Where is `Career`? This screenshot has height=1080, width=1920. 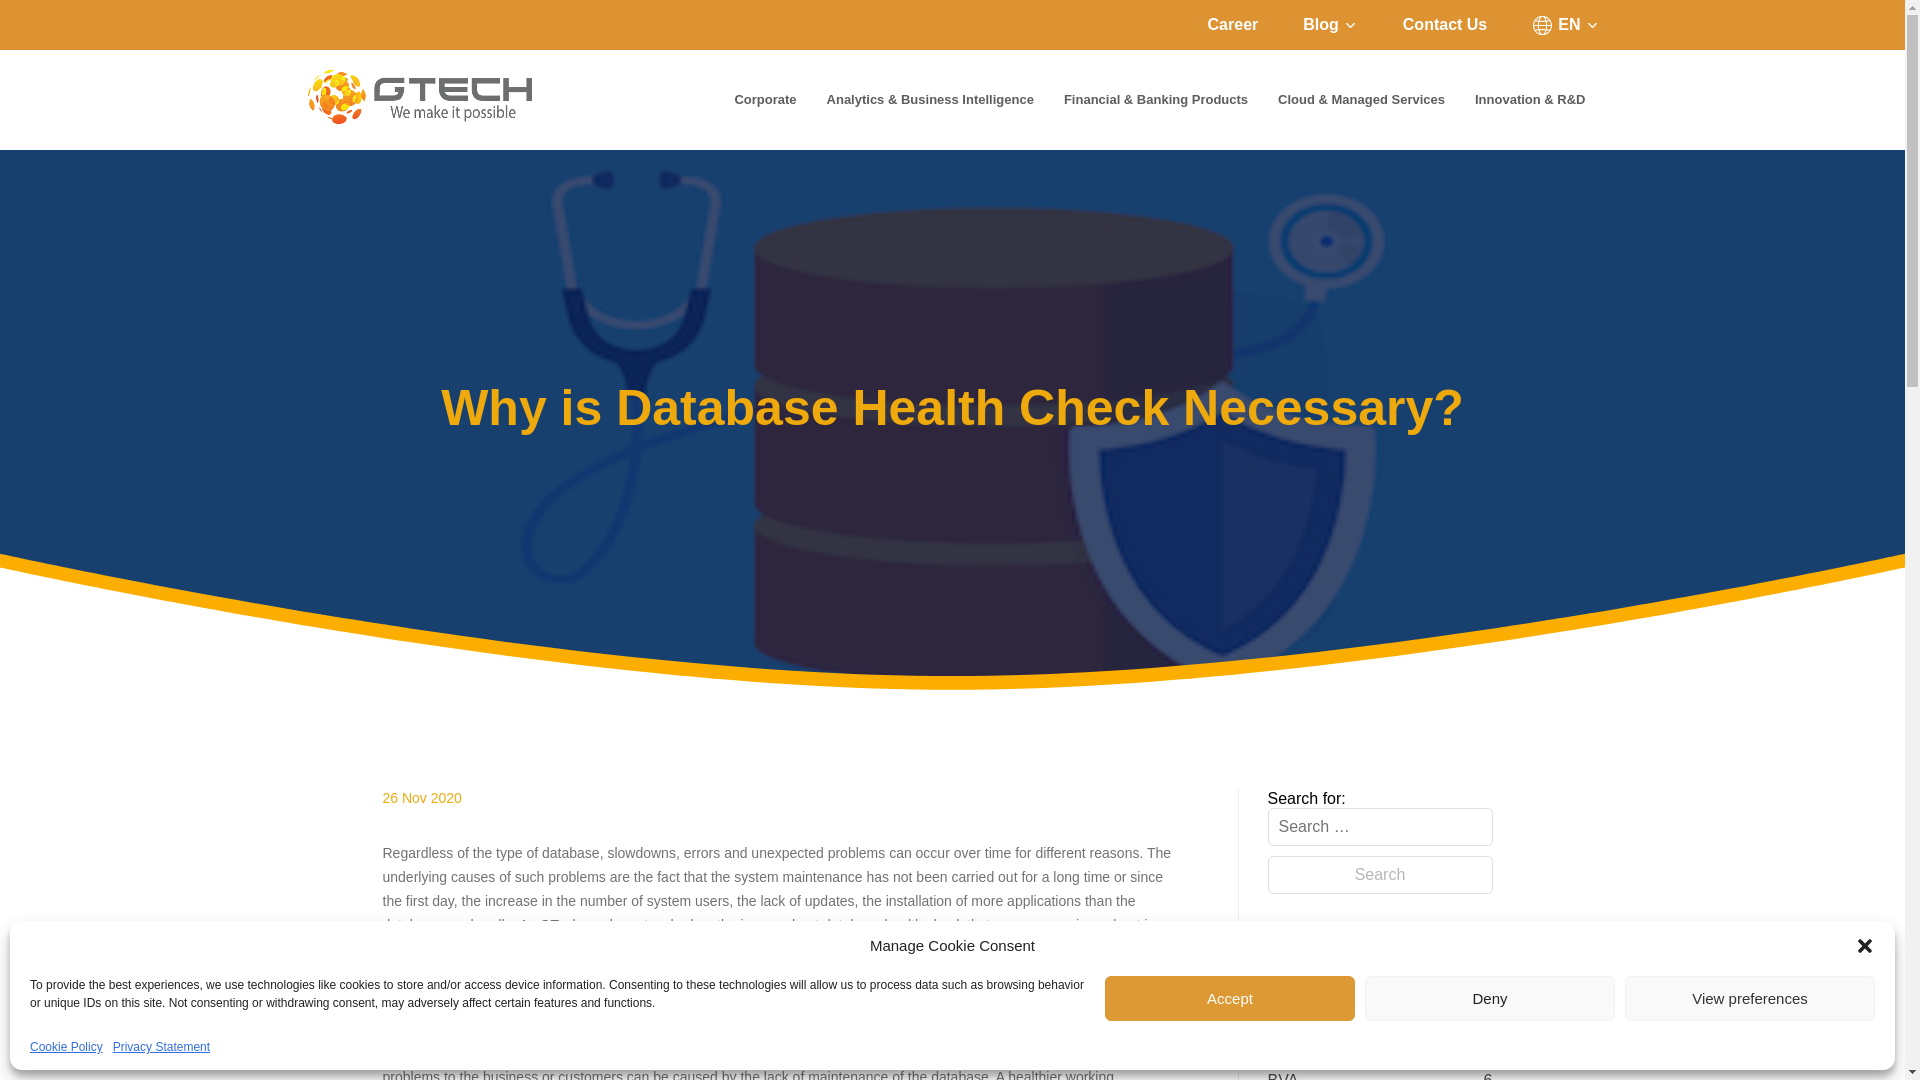
Career is located at coordinates (1233, 24).